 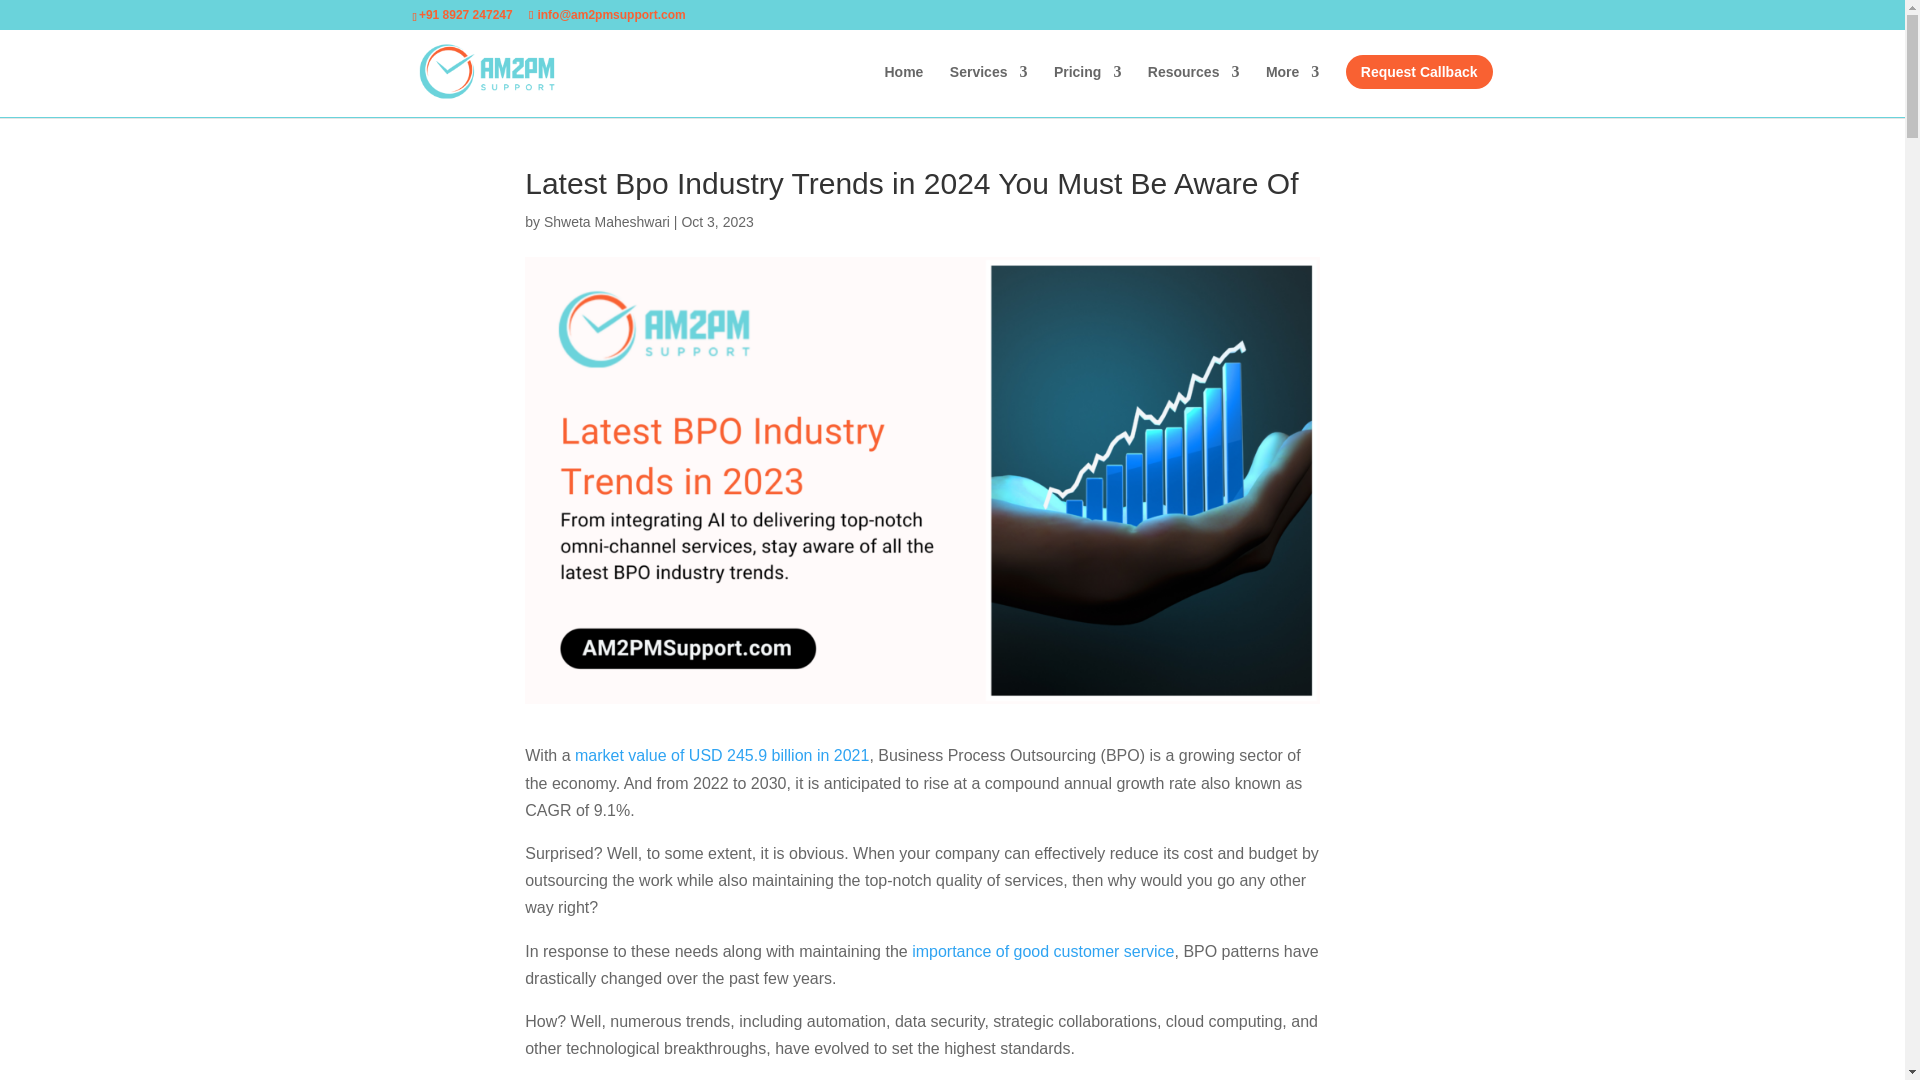 What do you see at coordinates (722, 755) in the screenshot?
I see `market value of USD 245.9 billion in 2021` at bounding box center [722, 755].